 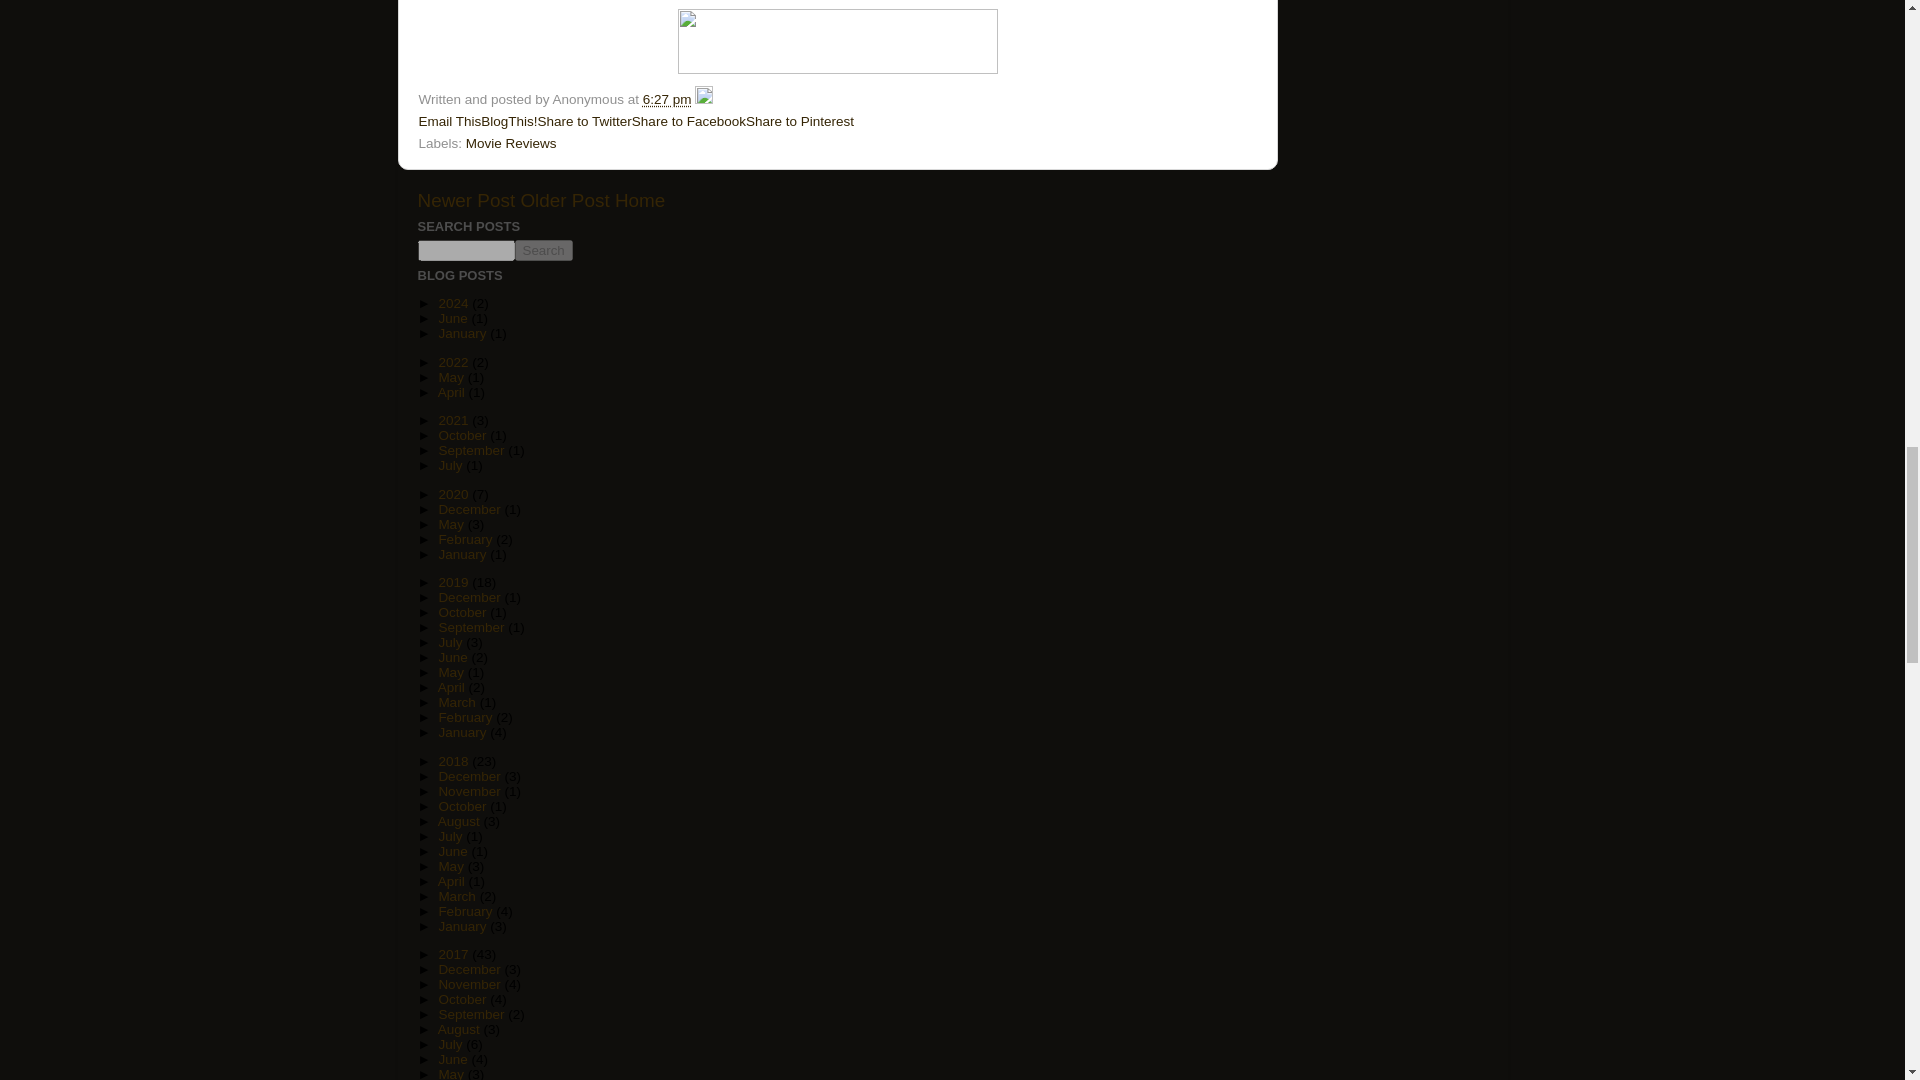 I want to click on Home, so click(x=639, y=200).